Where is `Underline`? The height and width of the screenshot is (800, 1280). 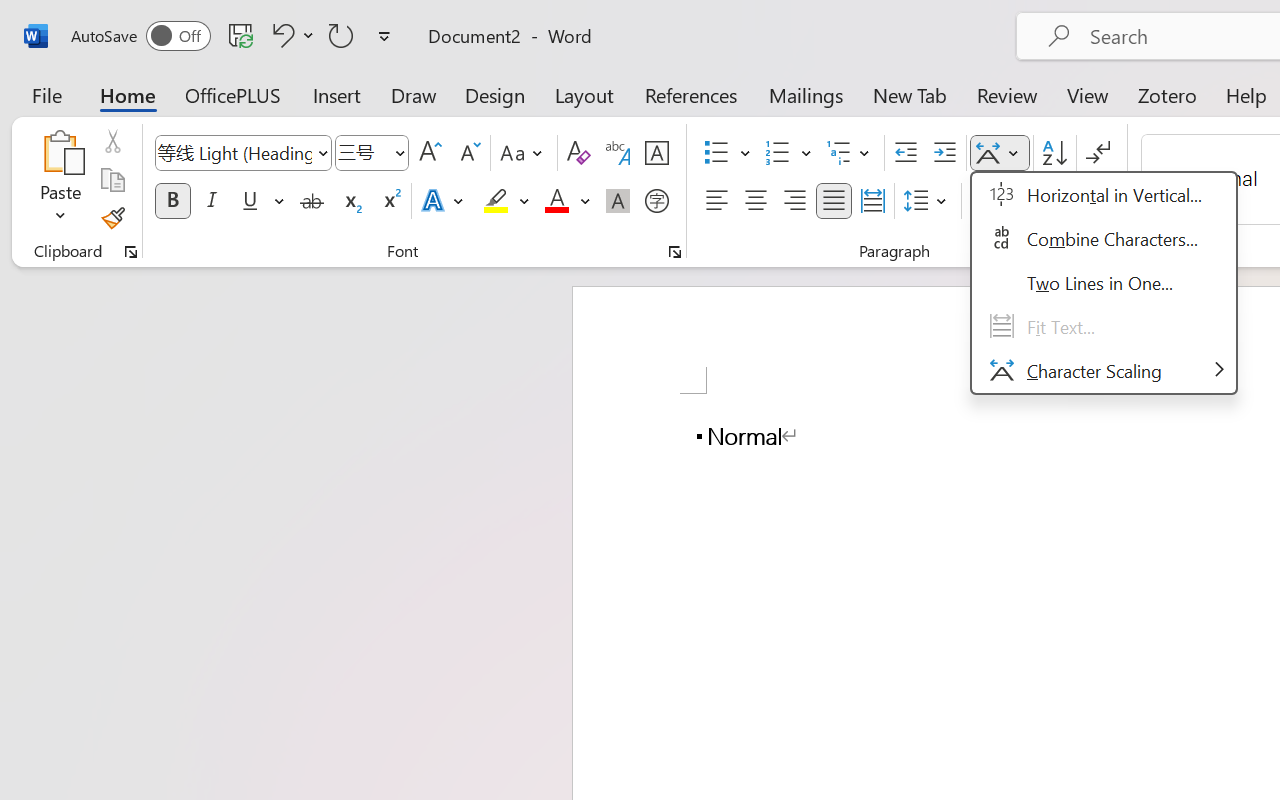 Underline is located at coordinates (261, 201).